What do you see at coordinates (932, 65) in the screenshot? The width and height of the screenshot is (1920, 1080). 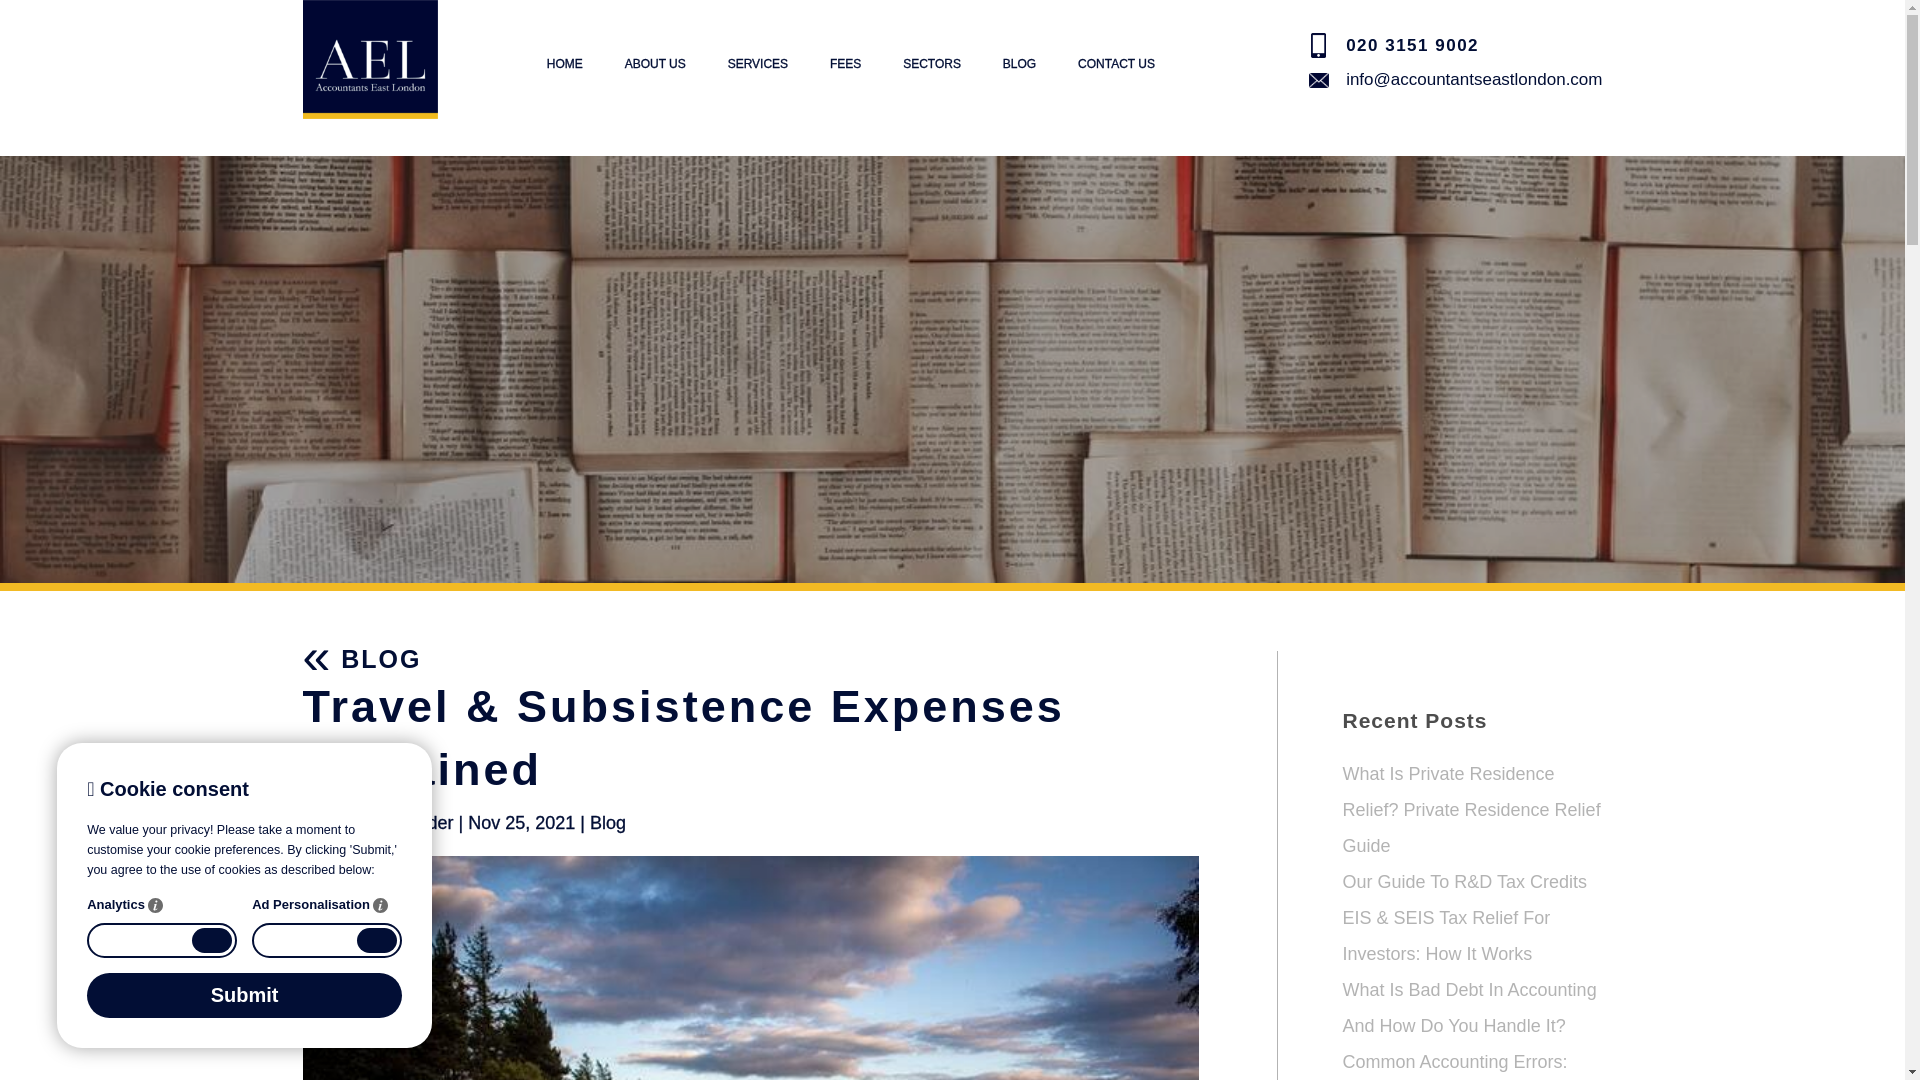 I see `SECTORS` at bounding box center [932, 65].